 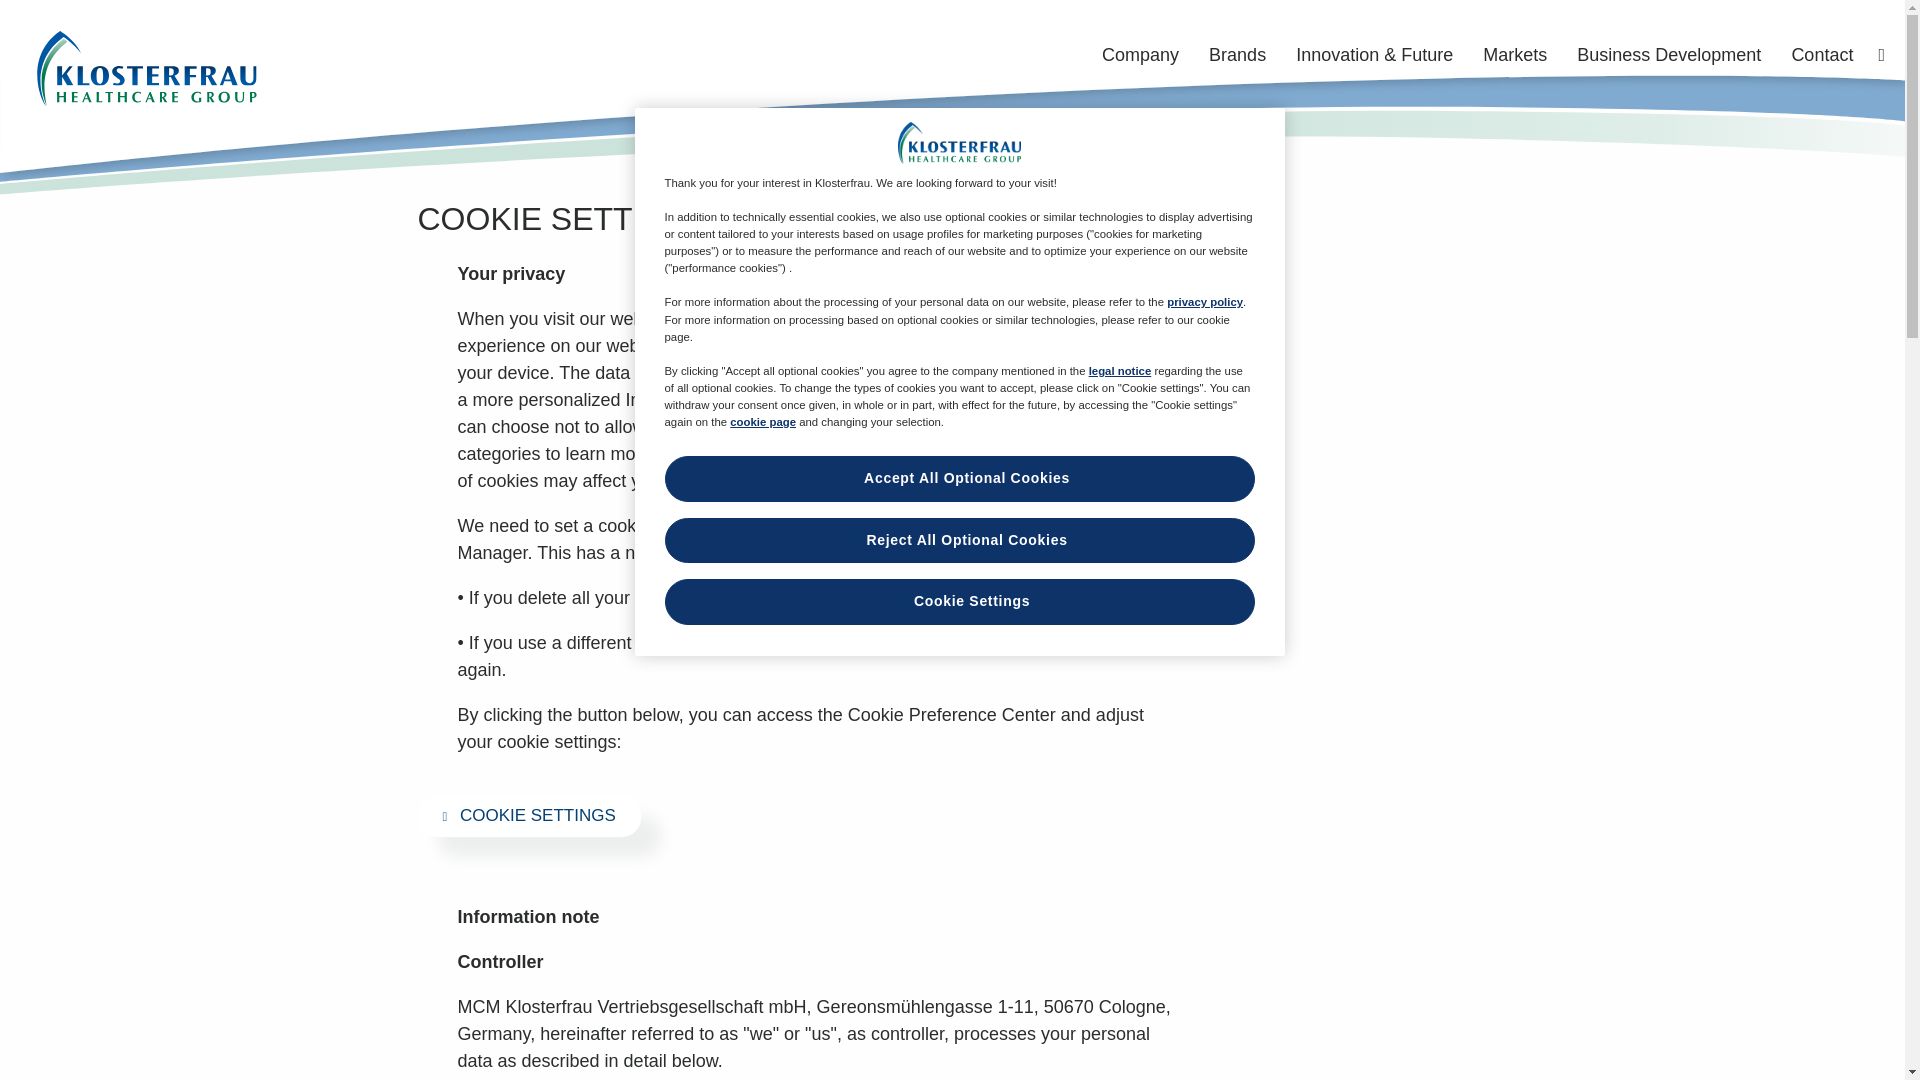 What do you see at coordinates (1831, 56) in the screenshot?
I see `Contact` at bounding box center [1831, 56].